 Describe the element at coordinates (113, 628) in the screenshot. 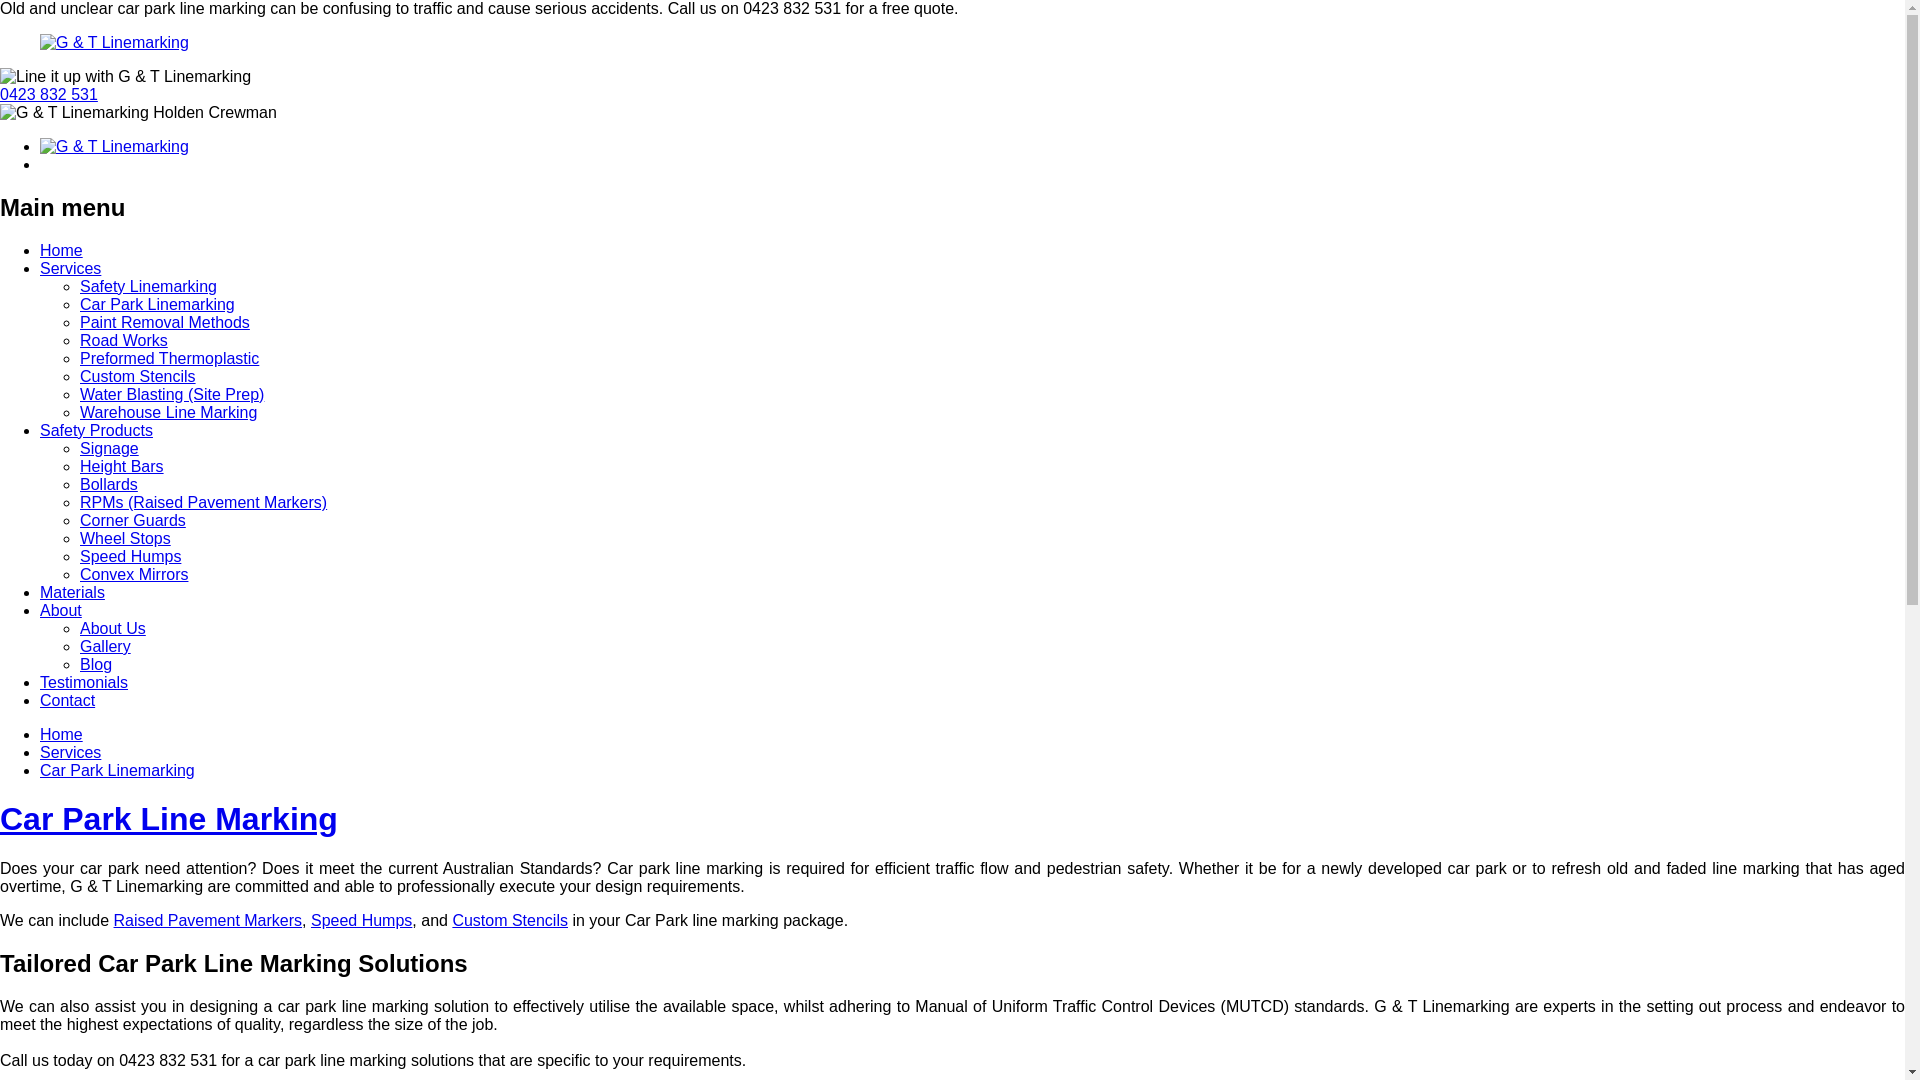

I see `About Us` at that location.